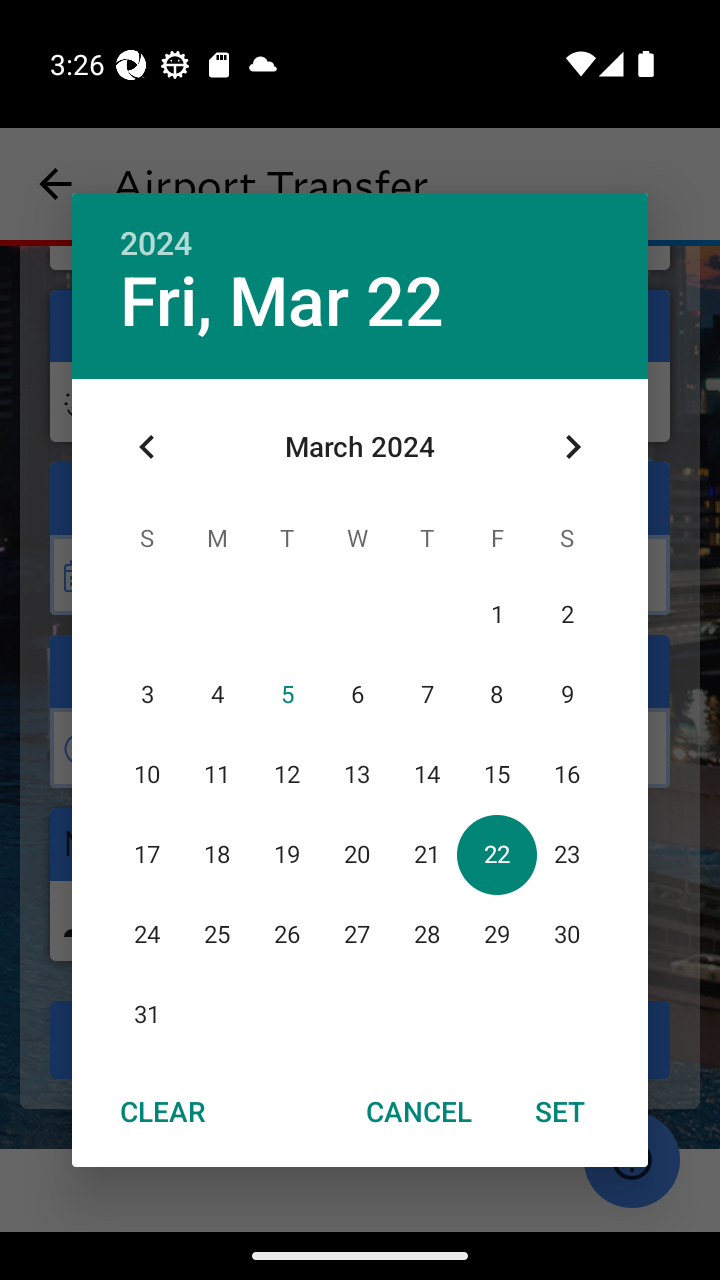  Describe the element at coordinates (419, 1110) in the screenshot. I see `CANCEL` at that location.